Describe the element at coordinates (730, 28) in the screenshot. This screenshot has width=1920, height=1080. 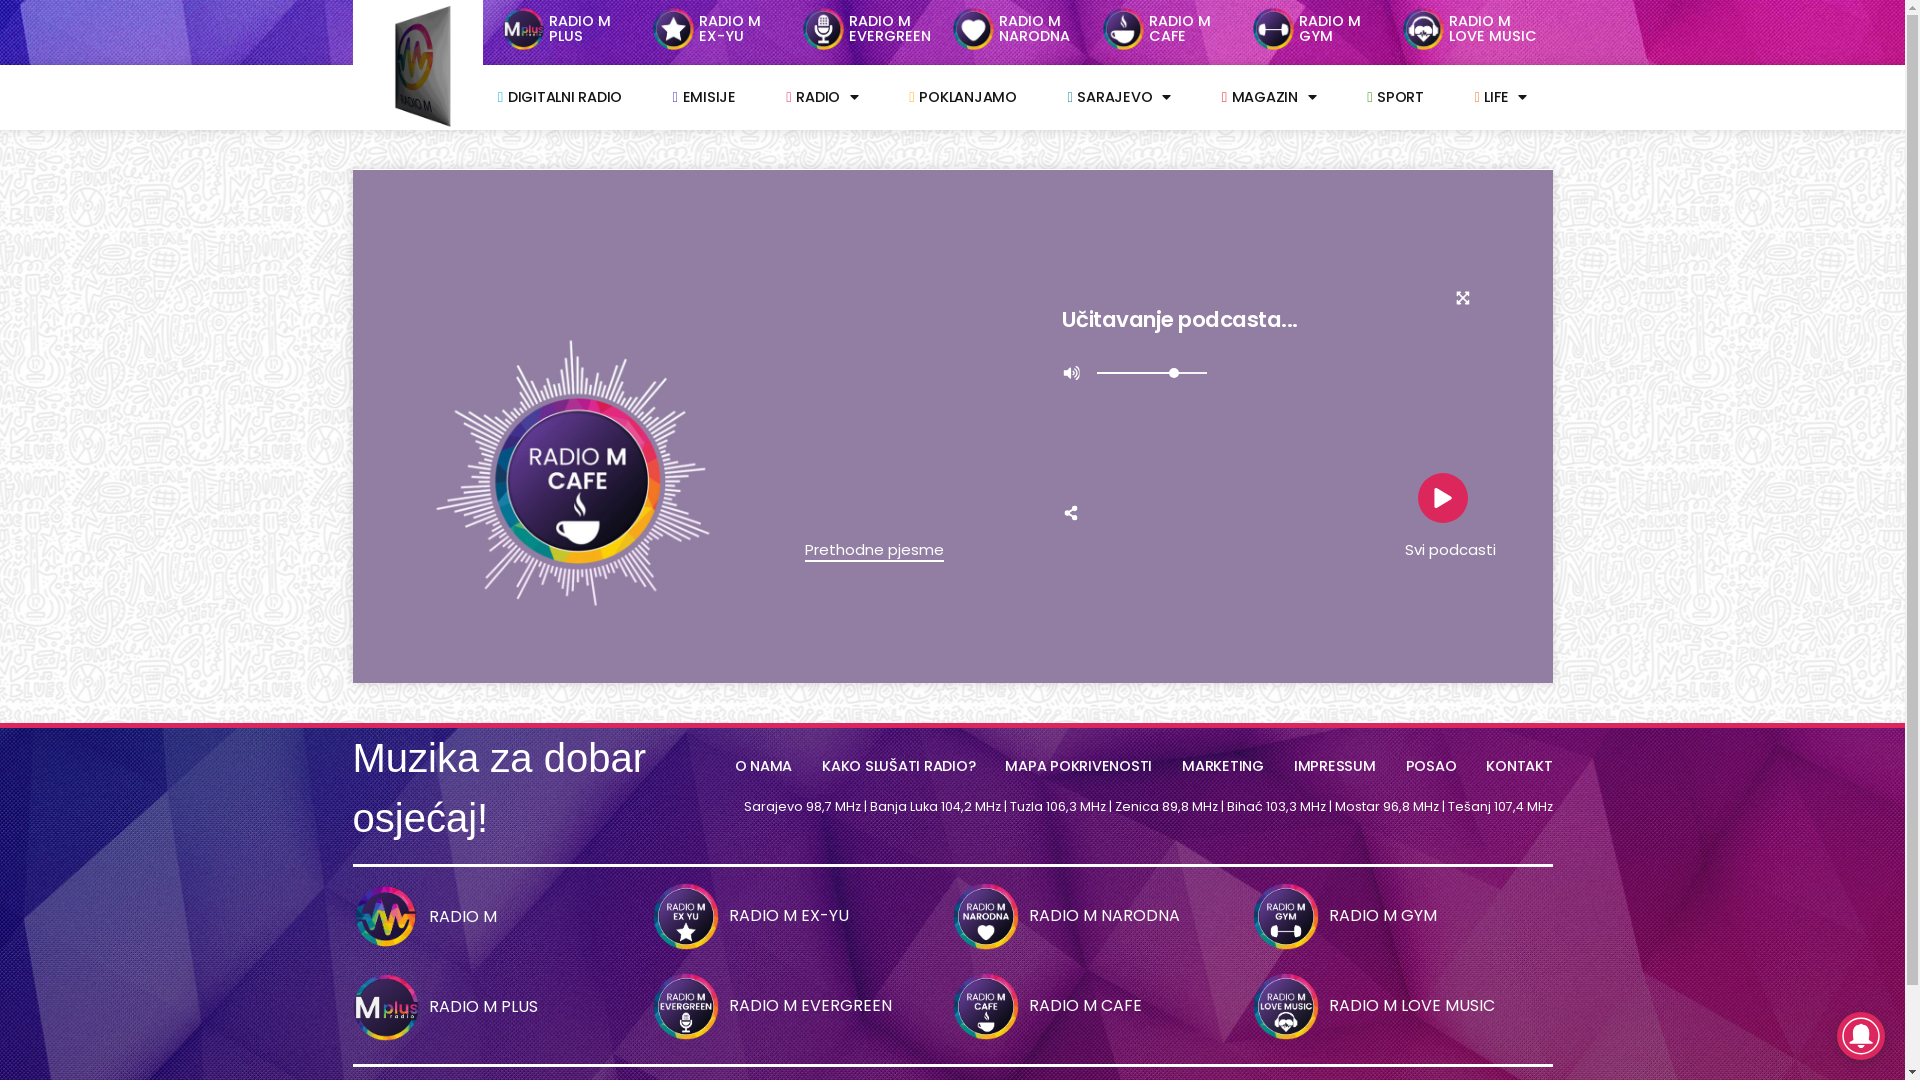
I see `RADIO M
EX-YU` at that location.